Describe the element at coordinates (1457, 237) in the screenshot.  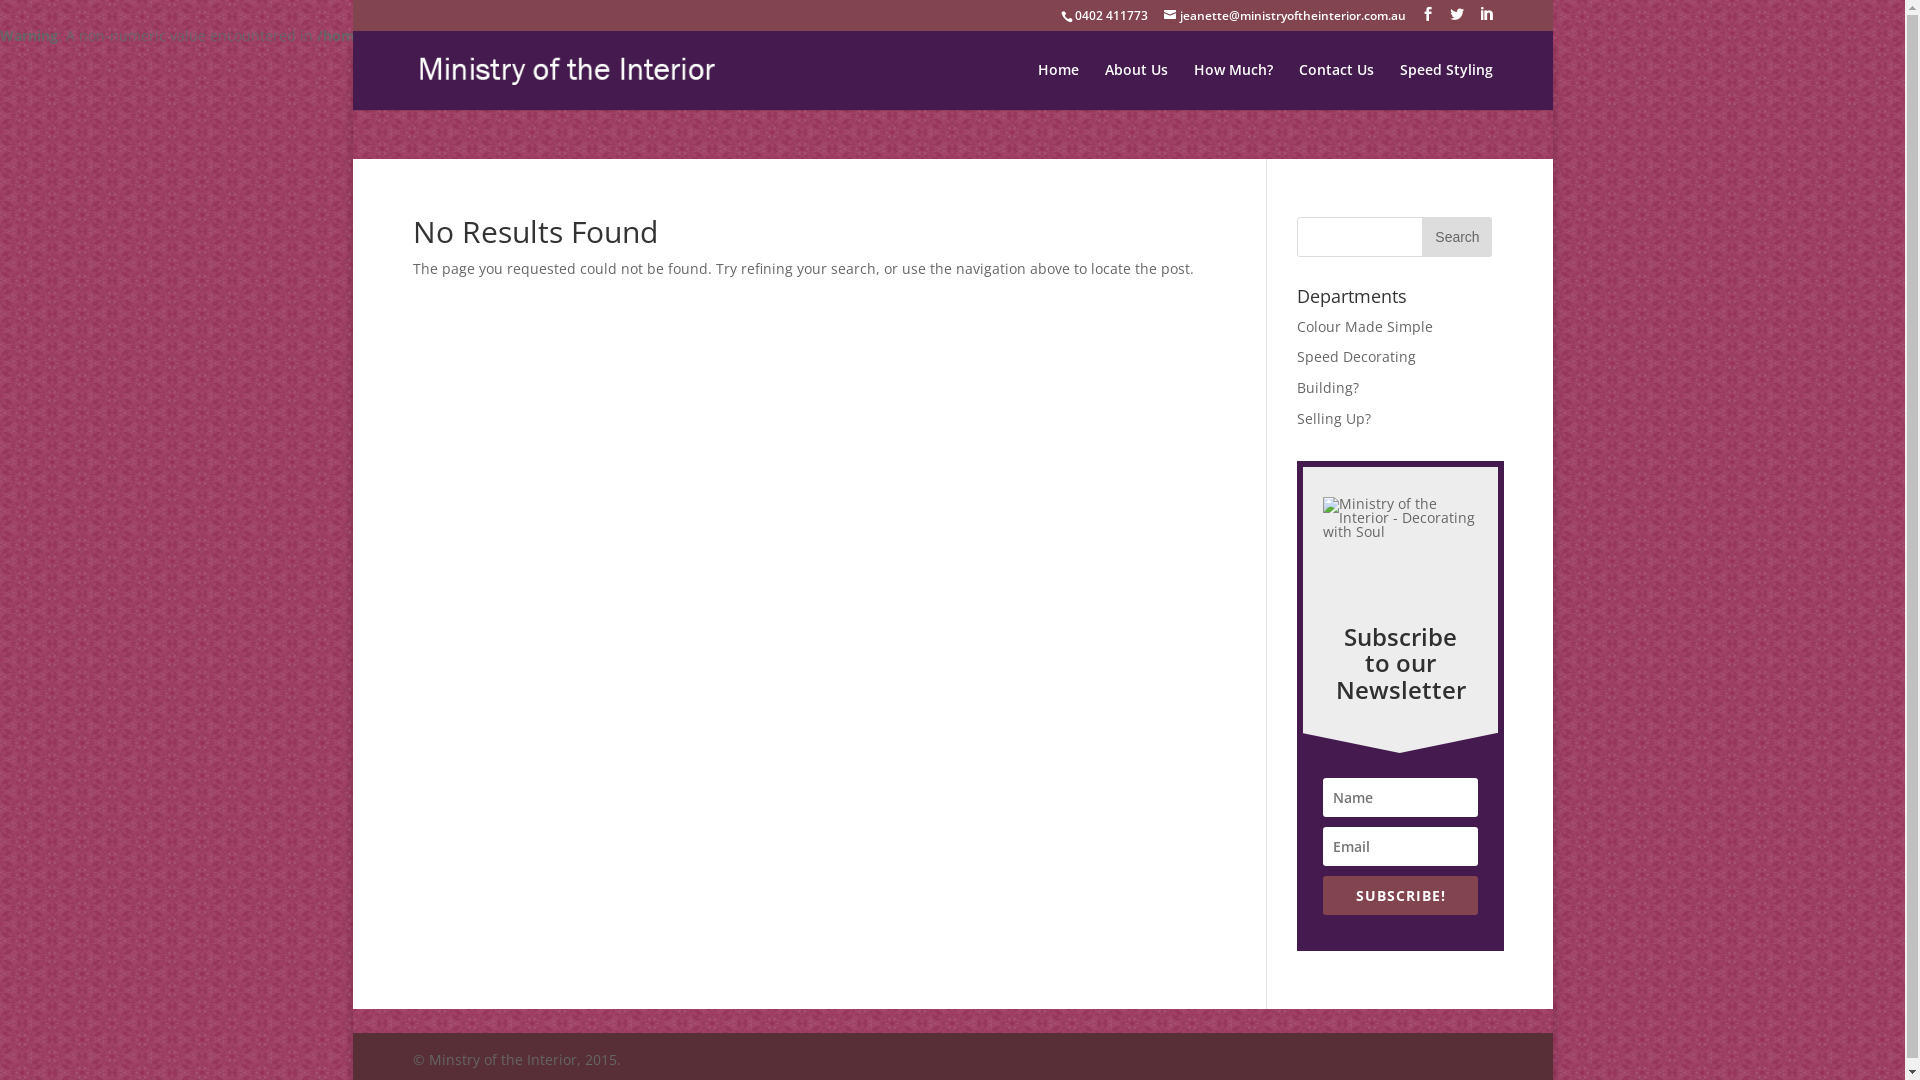
I see `Search` at that location.